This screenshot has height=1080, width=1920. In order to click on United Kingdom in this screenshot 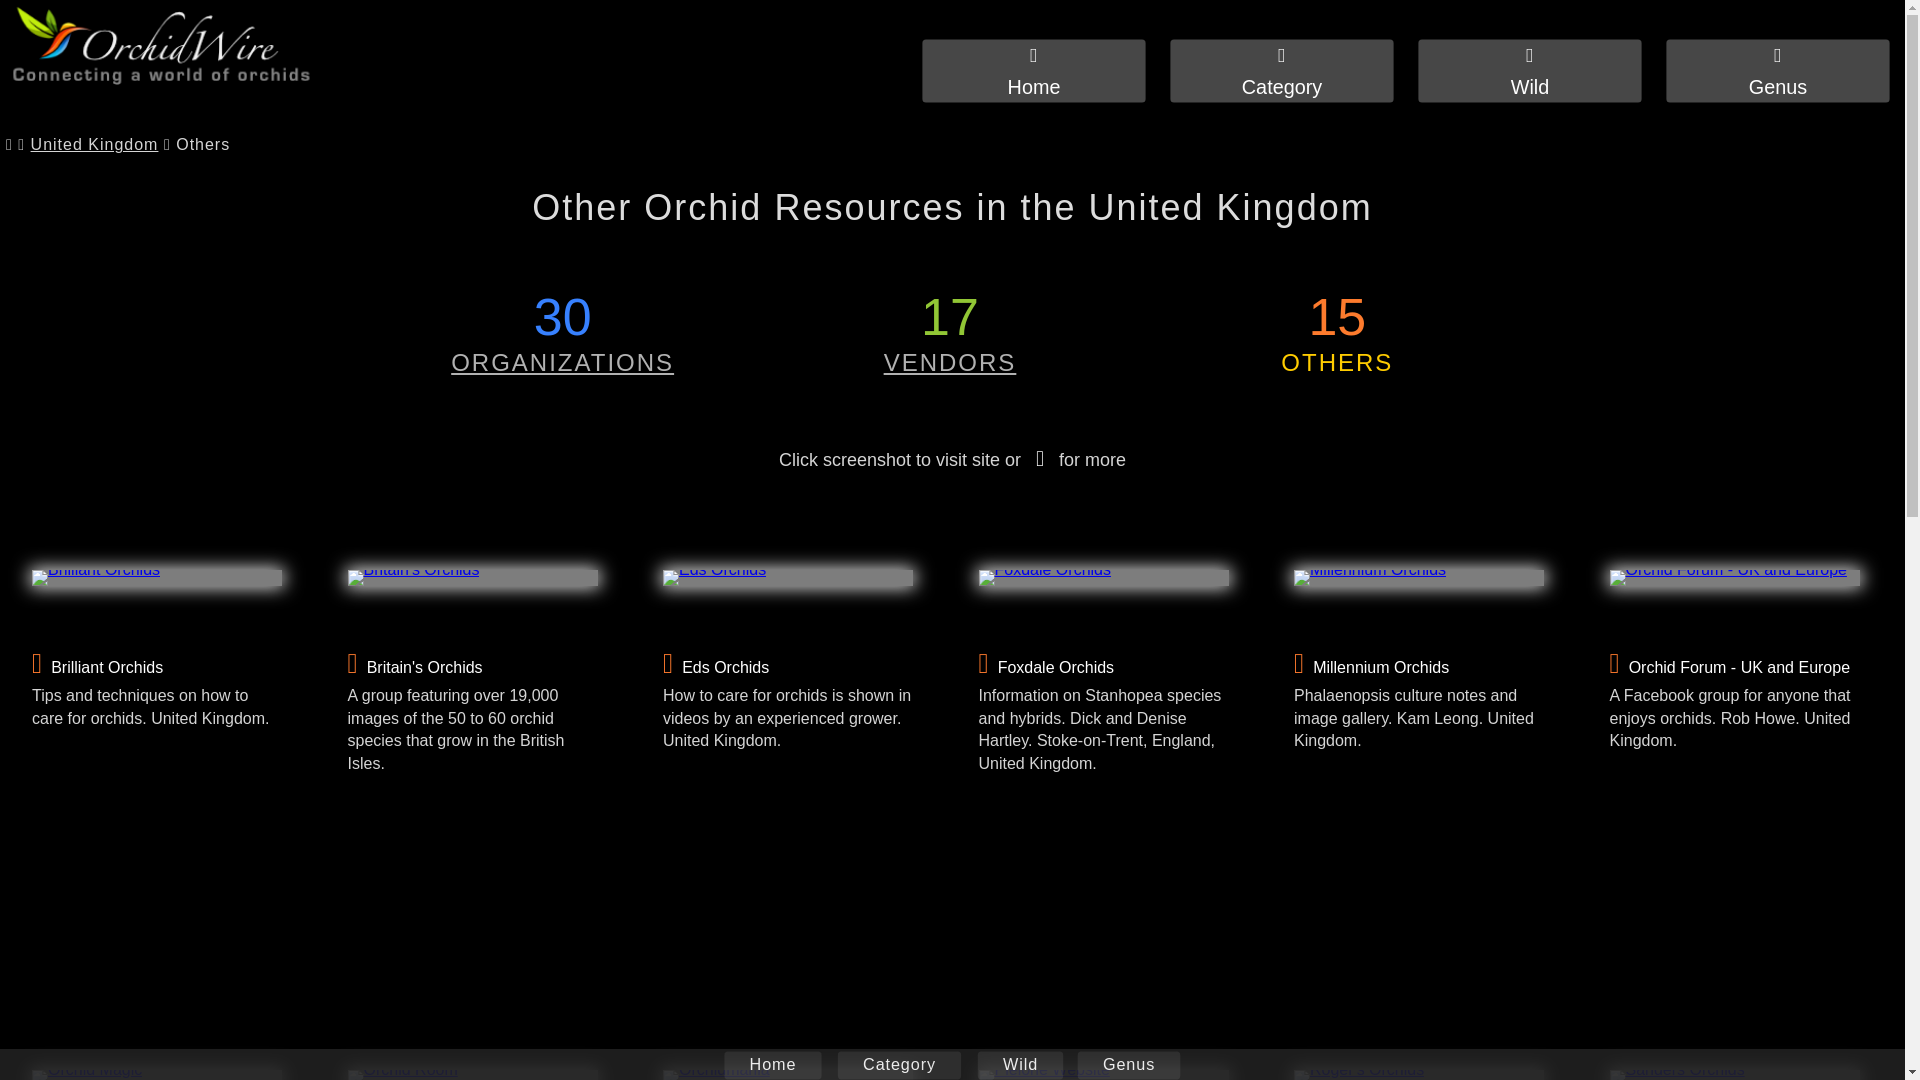, I will do `click(94, 145)`.